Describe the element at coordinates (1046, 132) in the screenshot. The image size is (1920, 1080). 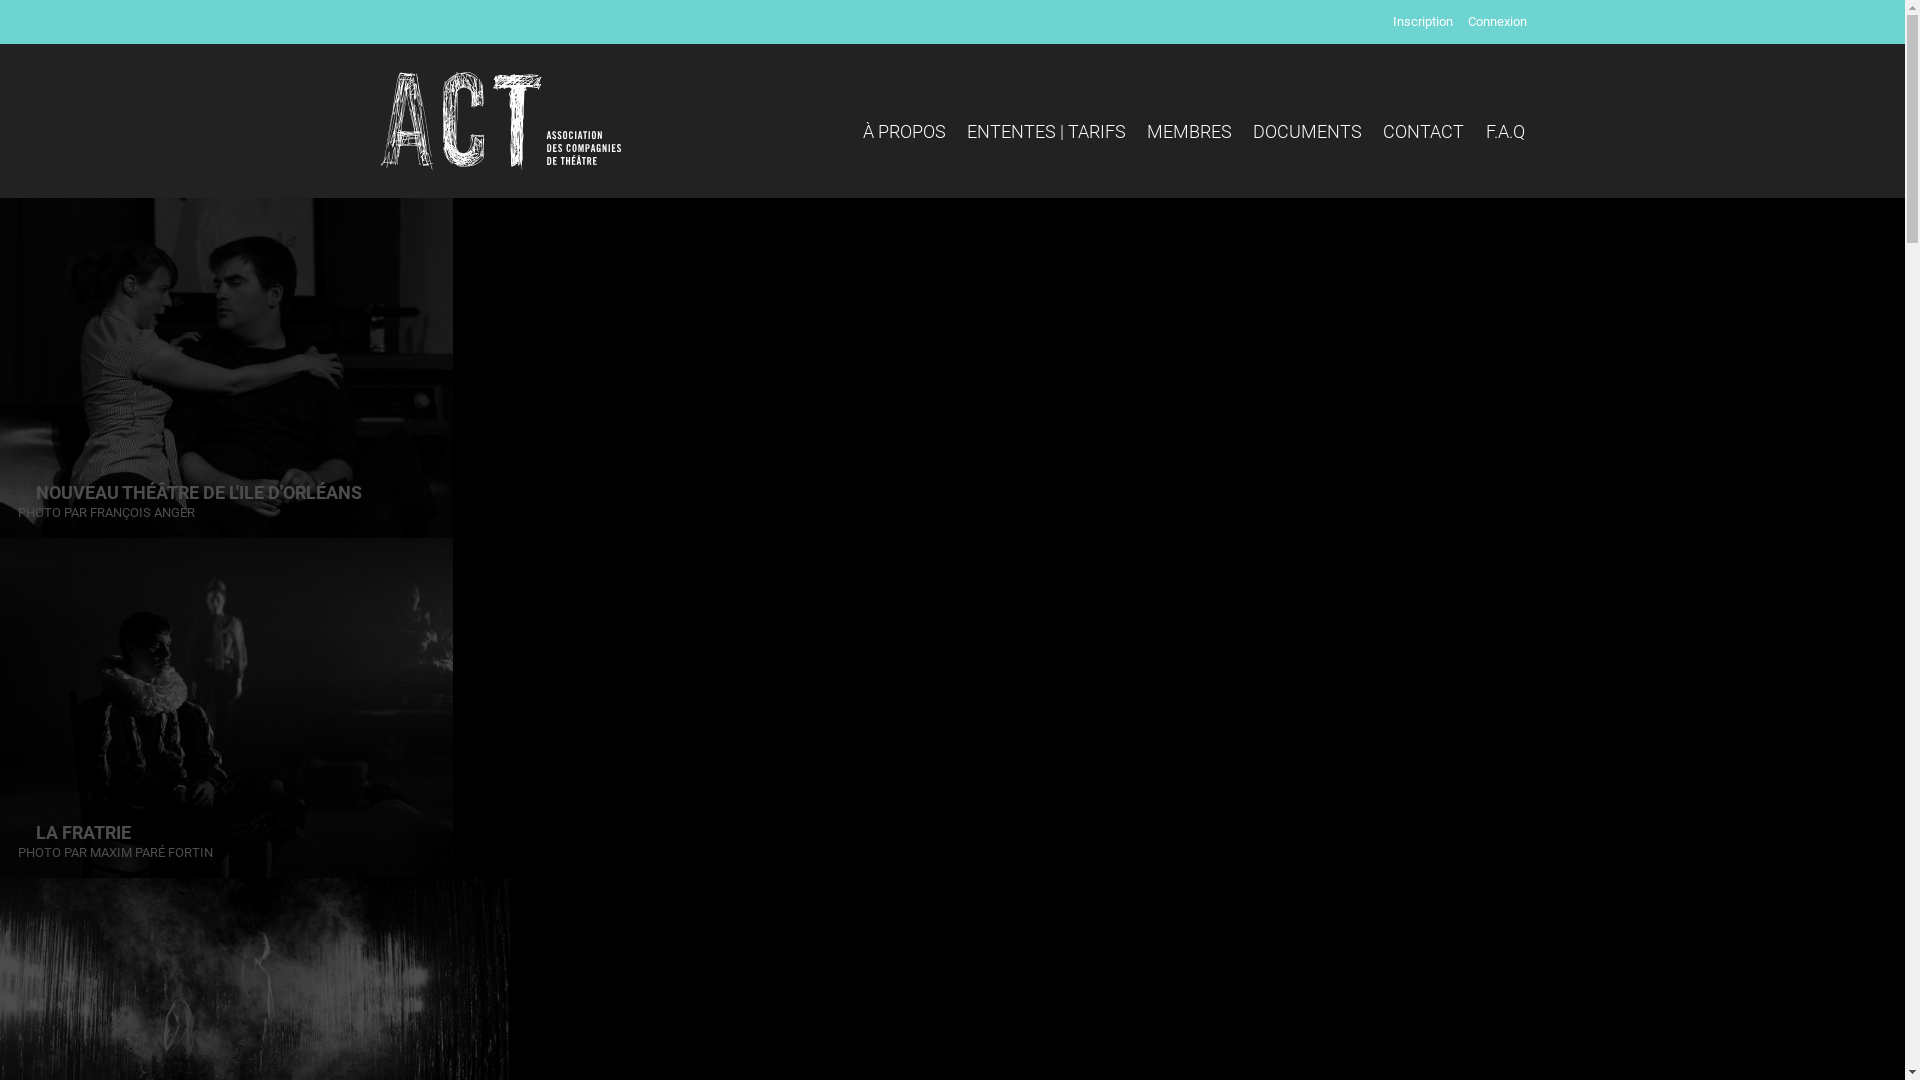
I see `ENTENTES | TARIFS` at that location.